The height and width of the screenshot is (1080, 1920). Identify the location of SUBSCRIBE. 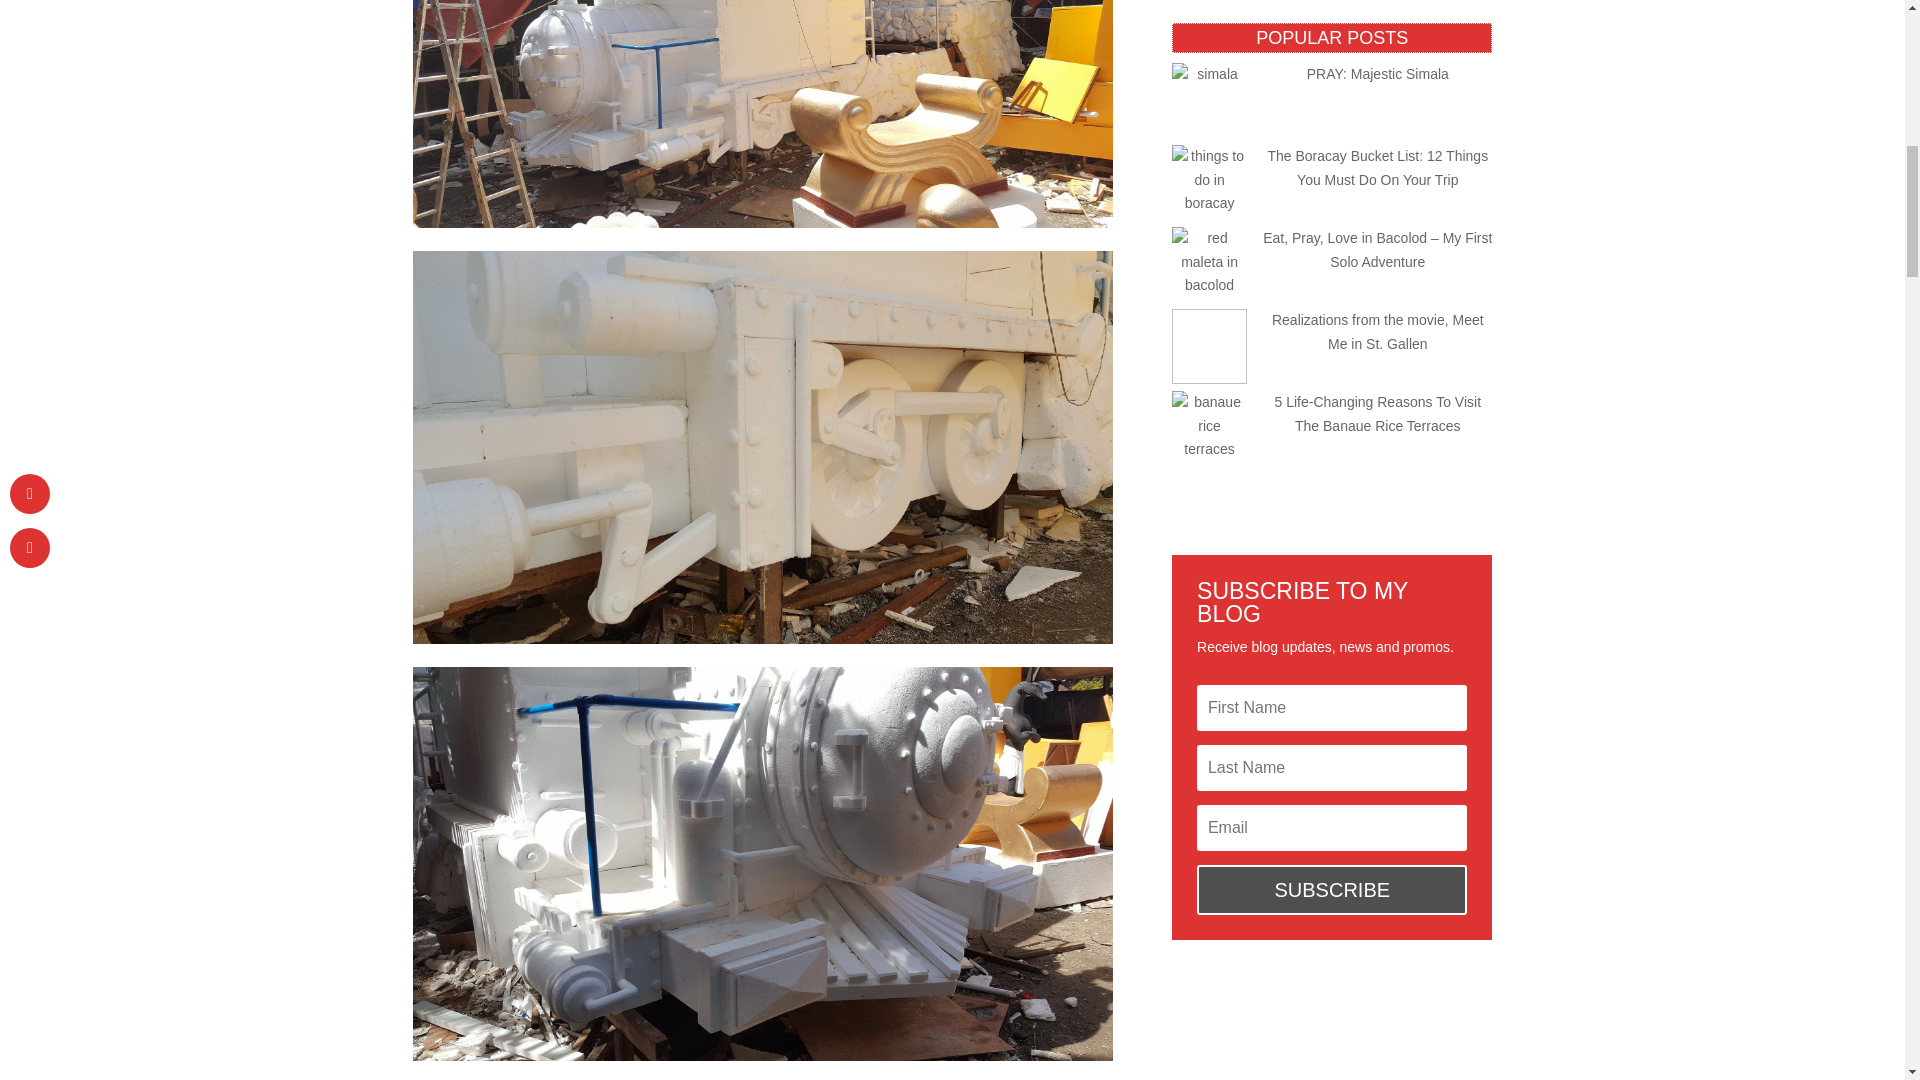
(1331, 890).